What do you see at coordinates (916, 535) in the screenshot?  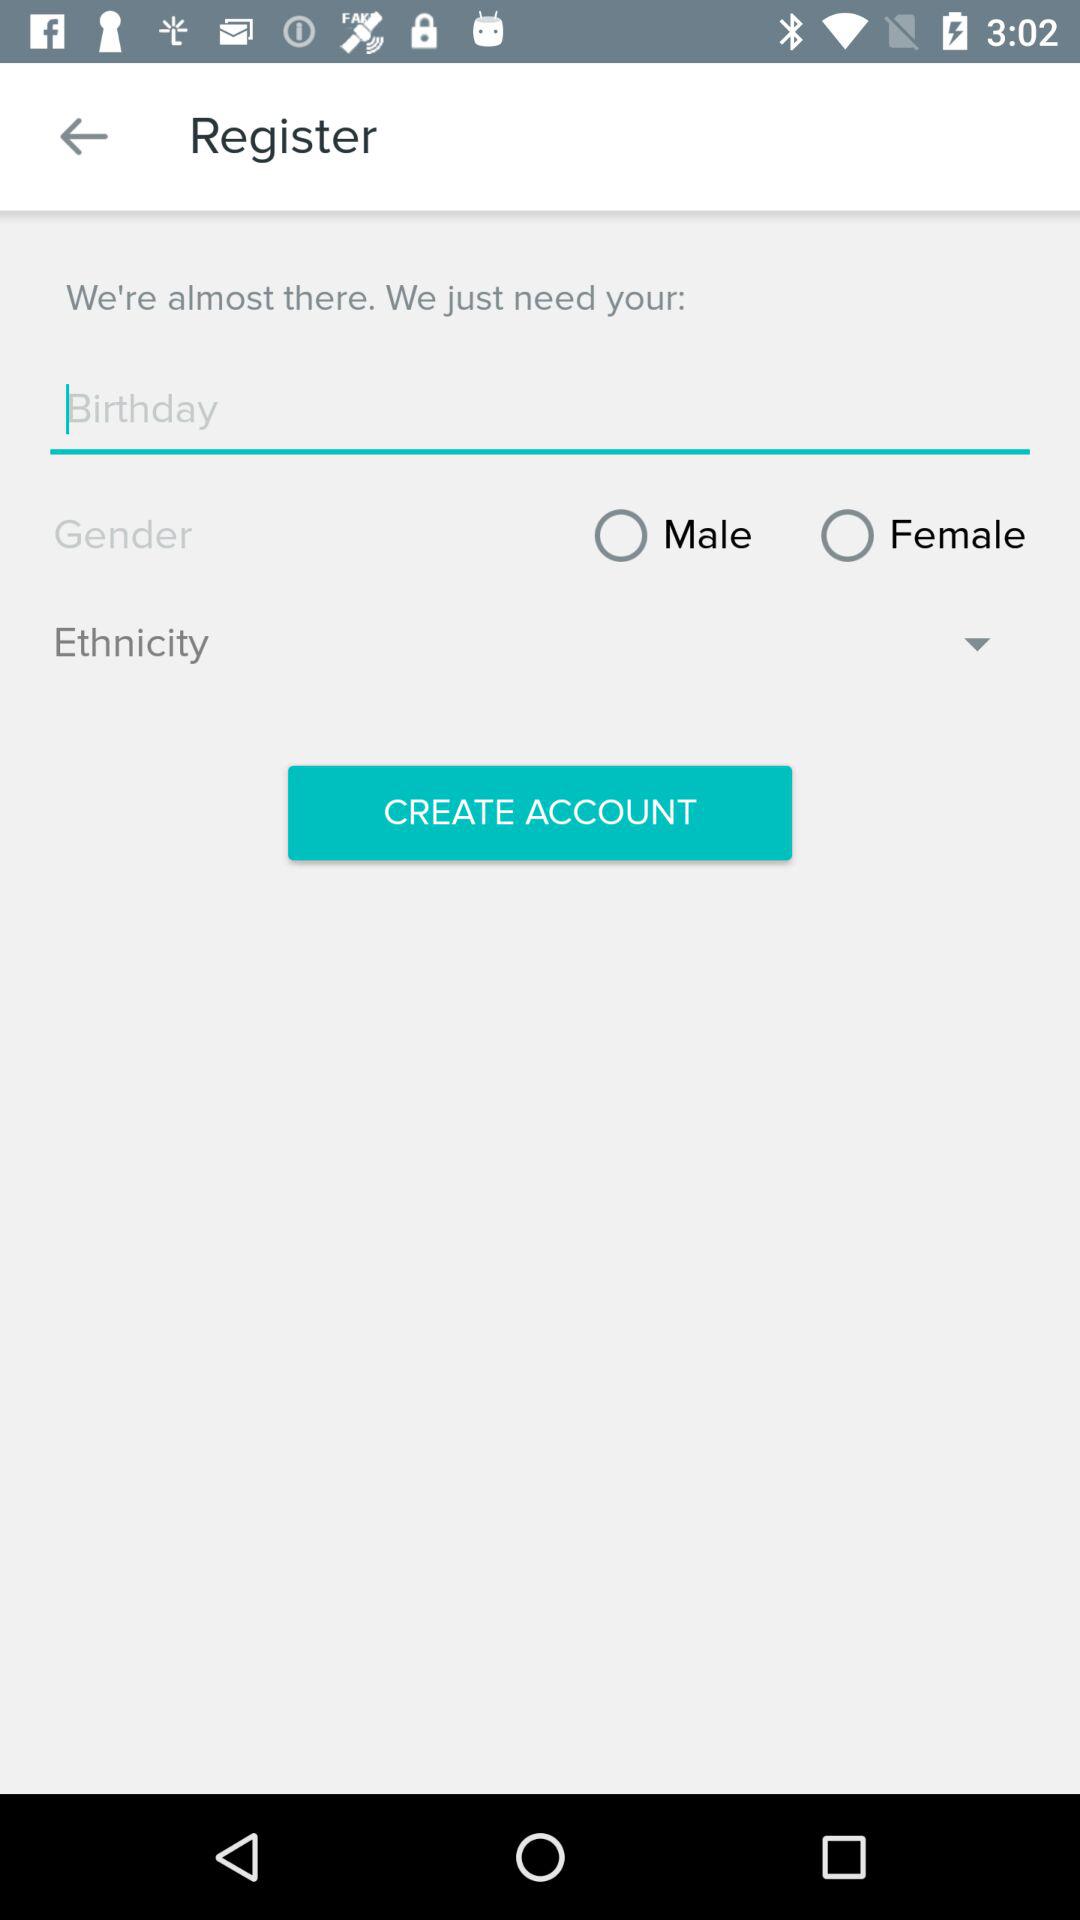 I see `turn off the item next to male item` at bounding box center [916, 535].